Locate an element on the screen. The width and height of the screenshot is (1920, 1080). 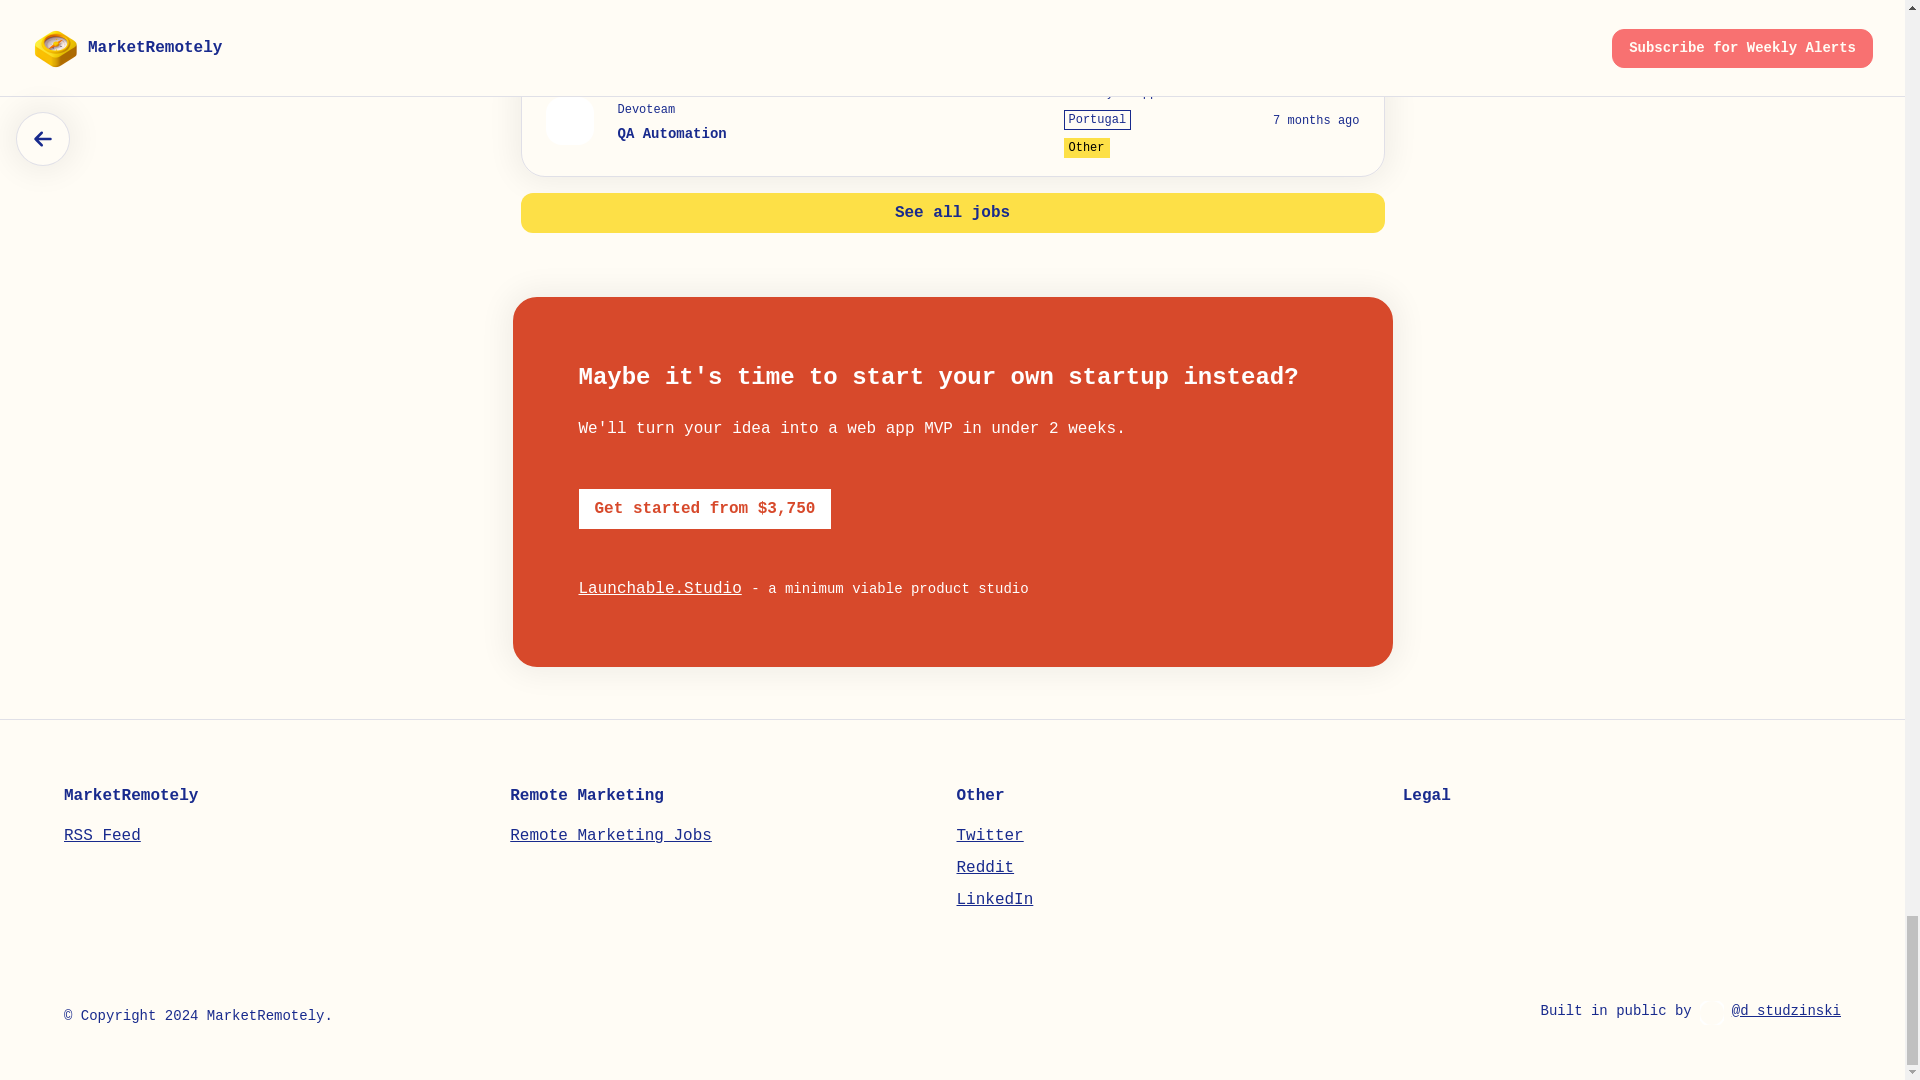
Remote Marketing Jobs is located at coordinates (611, 836).